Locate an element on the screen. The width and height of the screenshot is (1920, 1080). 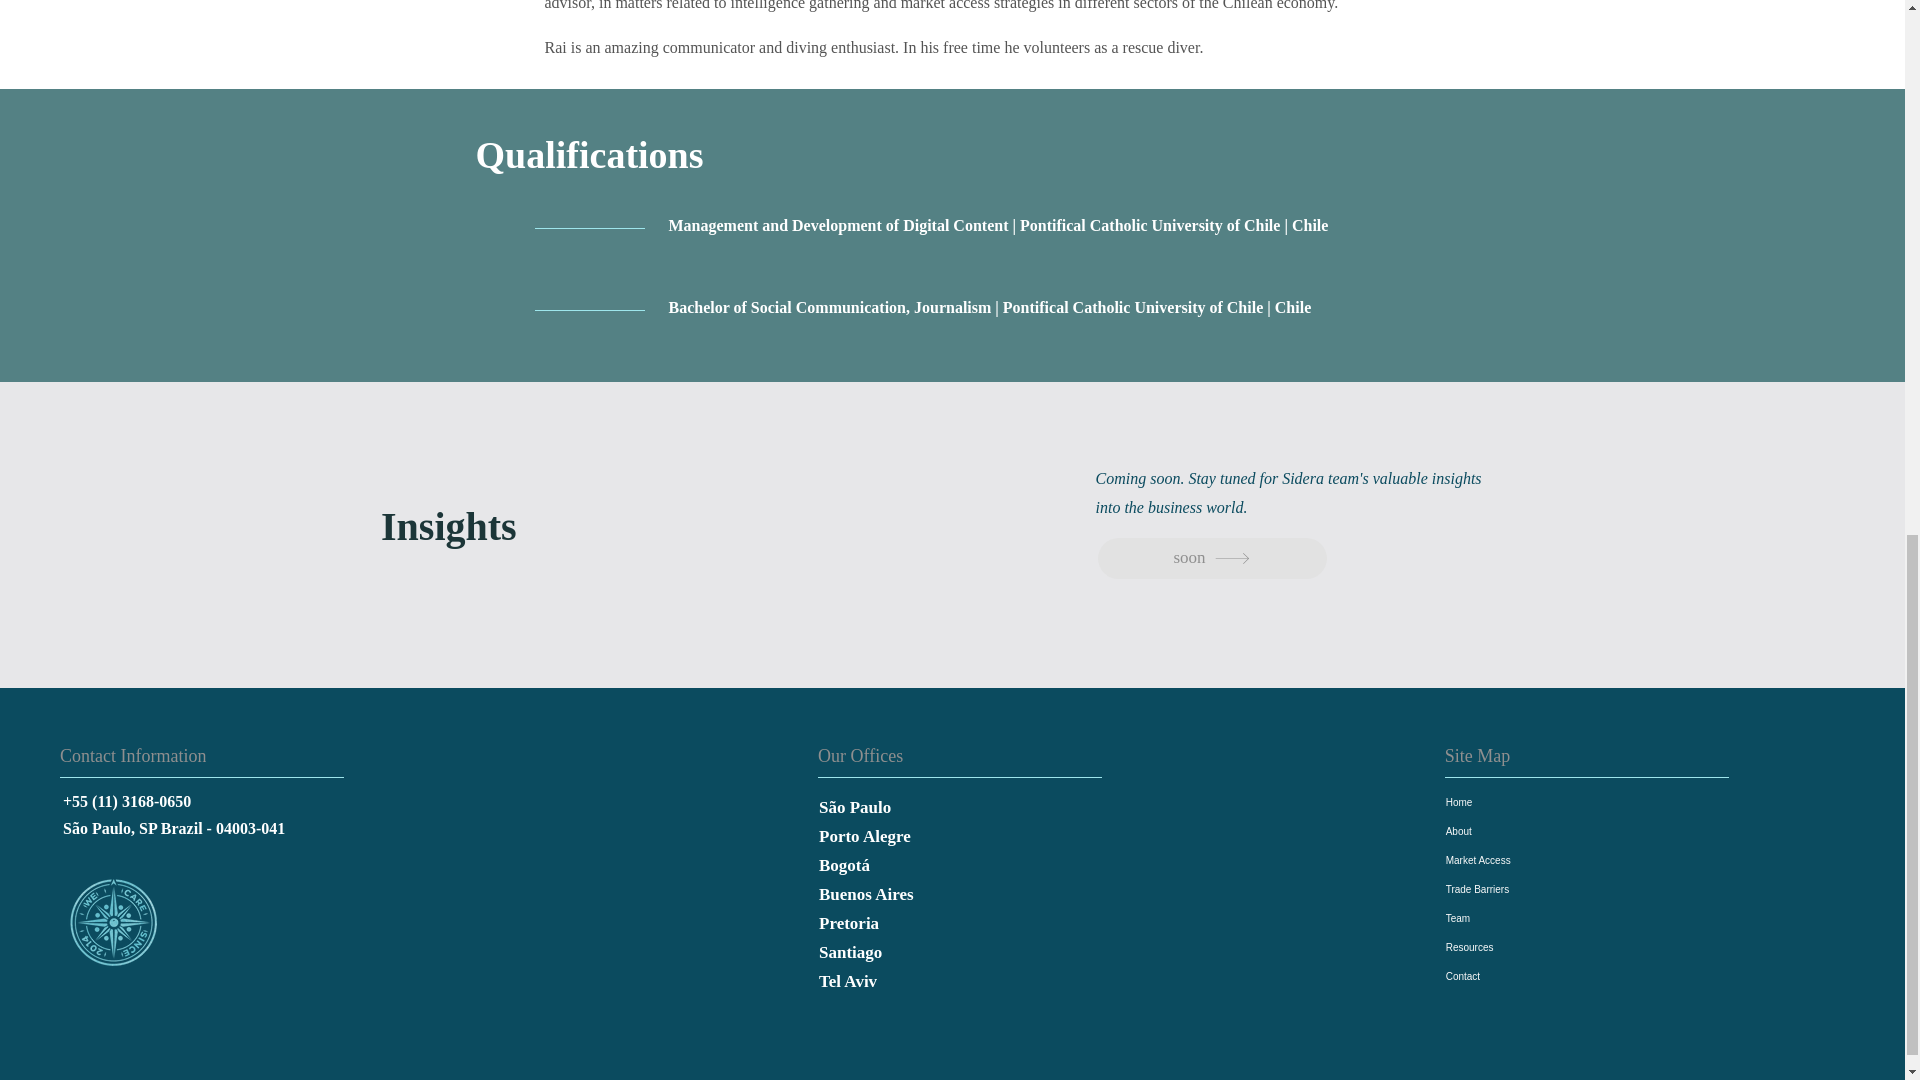
Buenos Aires is located at coordinates (928, 895).